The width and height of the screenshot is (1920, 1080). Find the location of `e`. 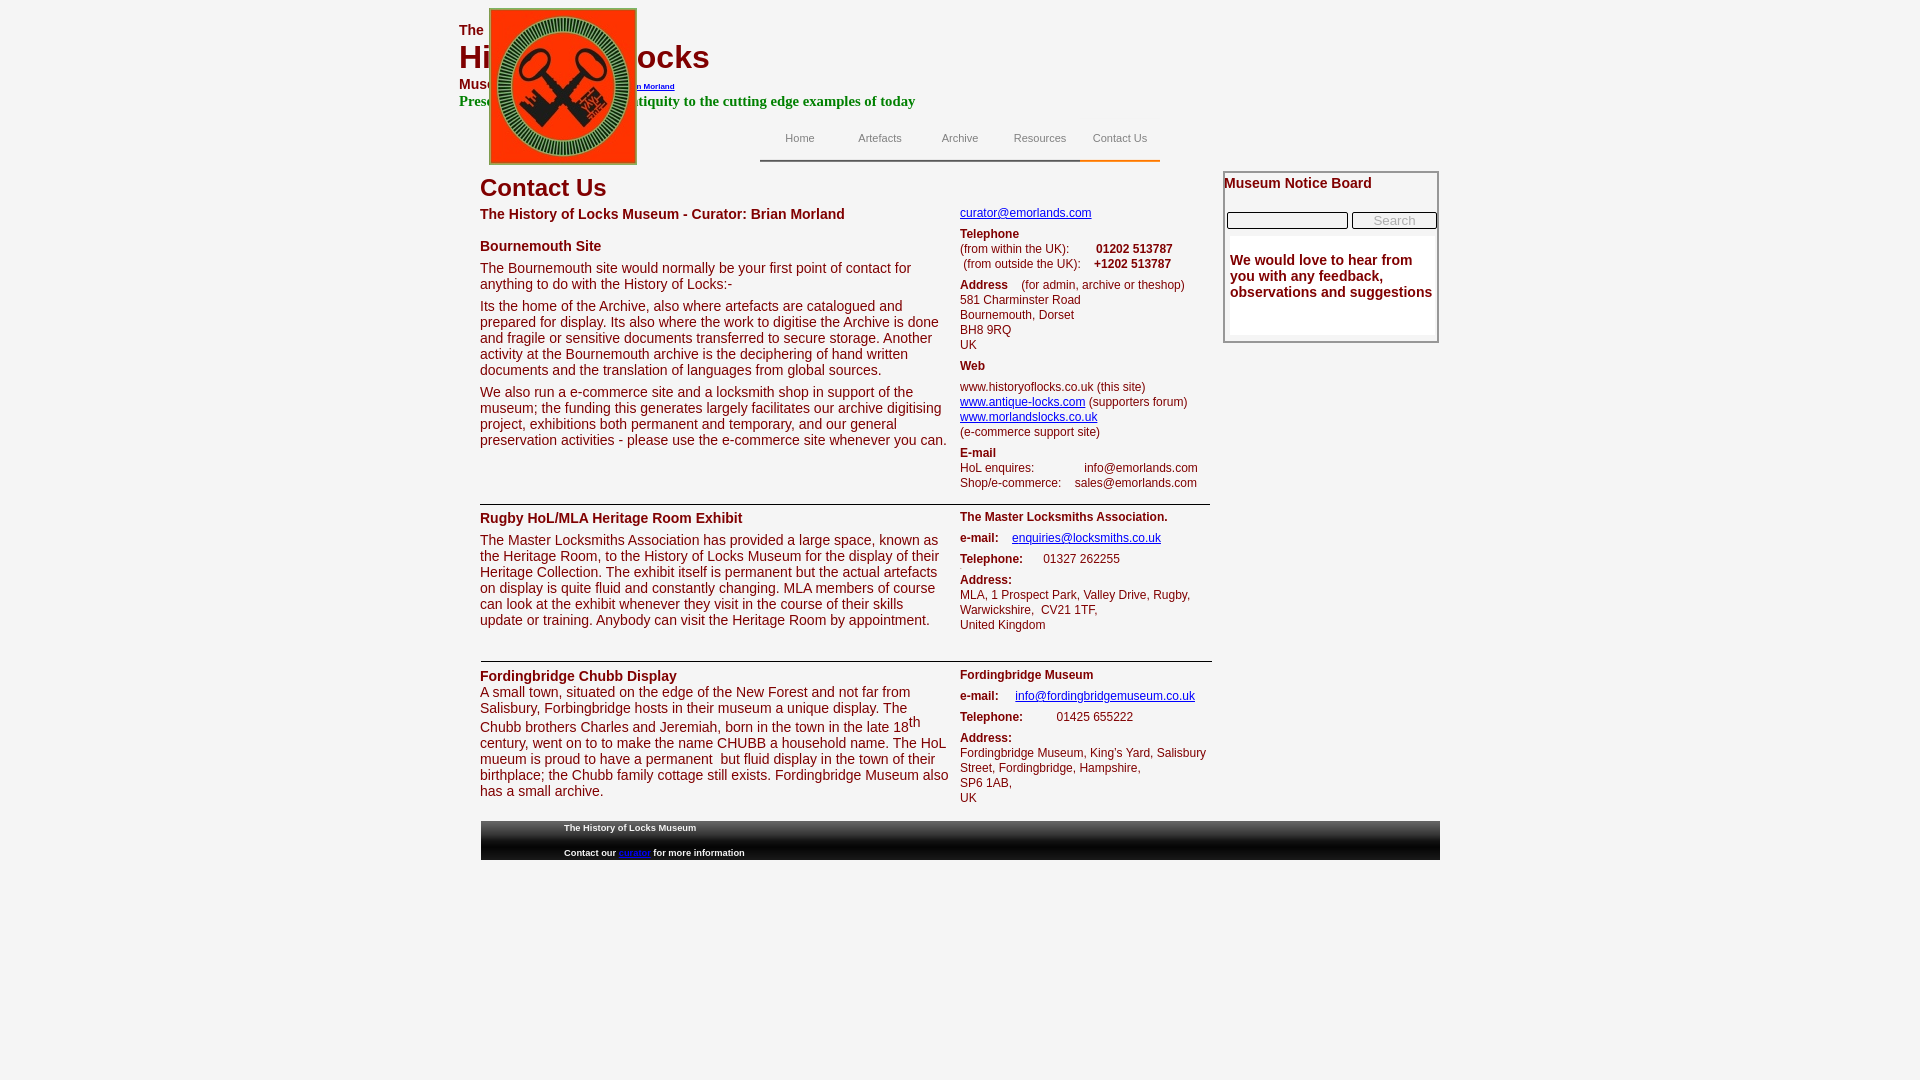

e is located at coordinates (1015, 538).